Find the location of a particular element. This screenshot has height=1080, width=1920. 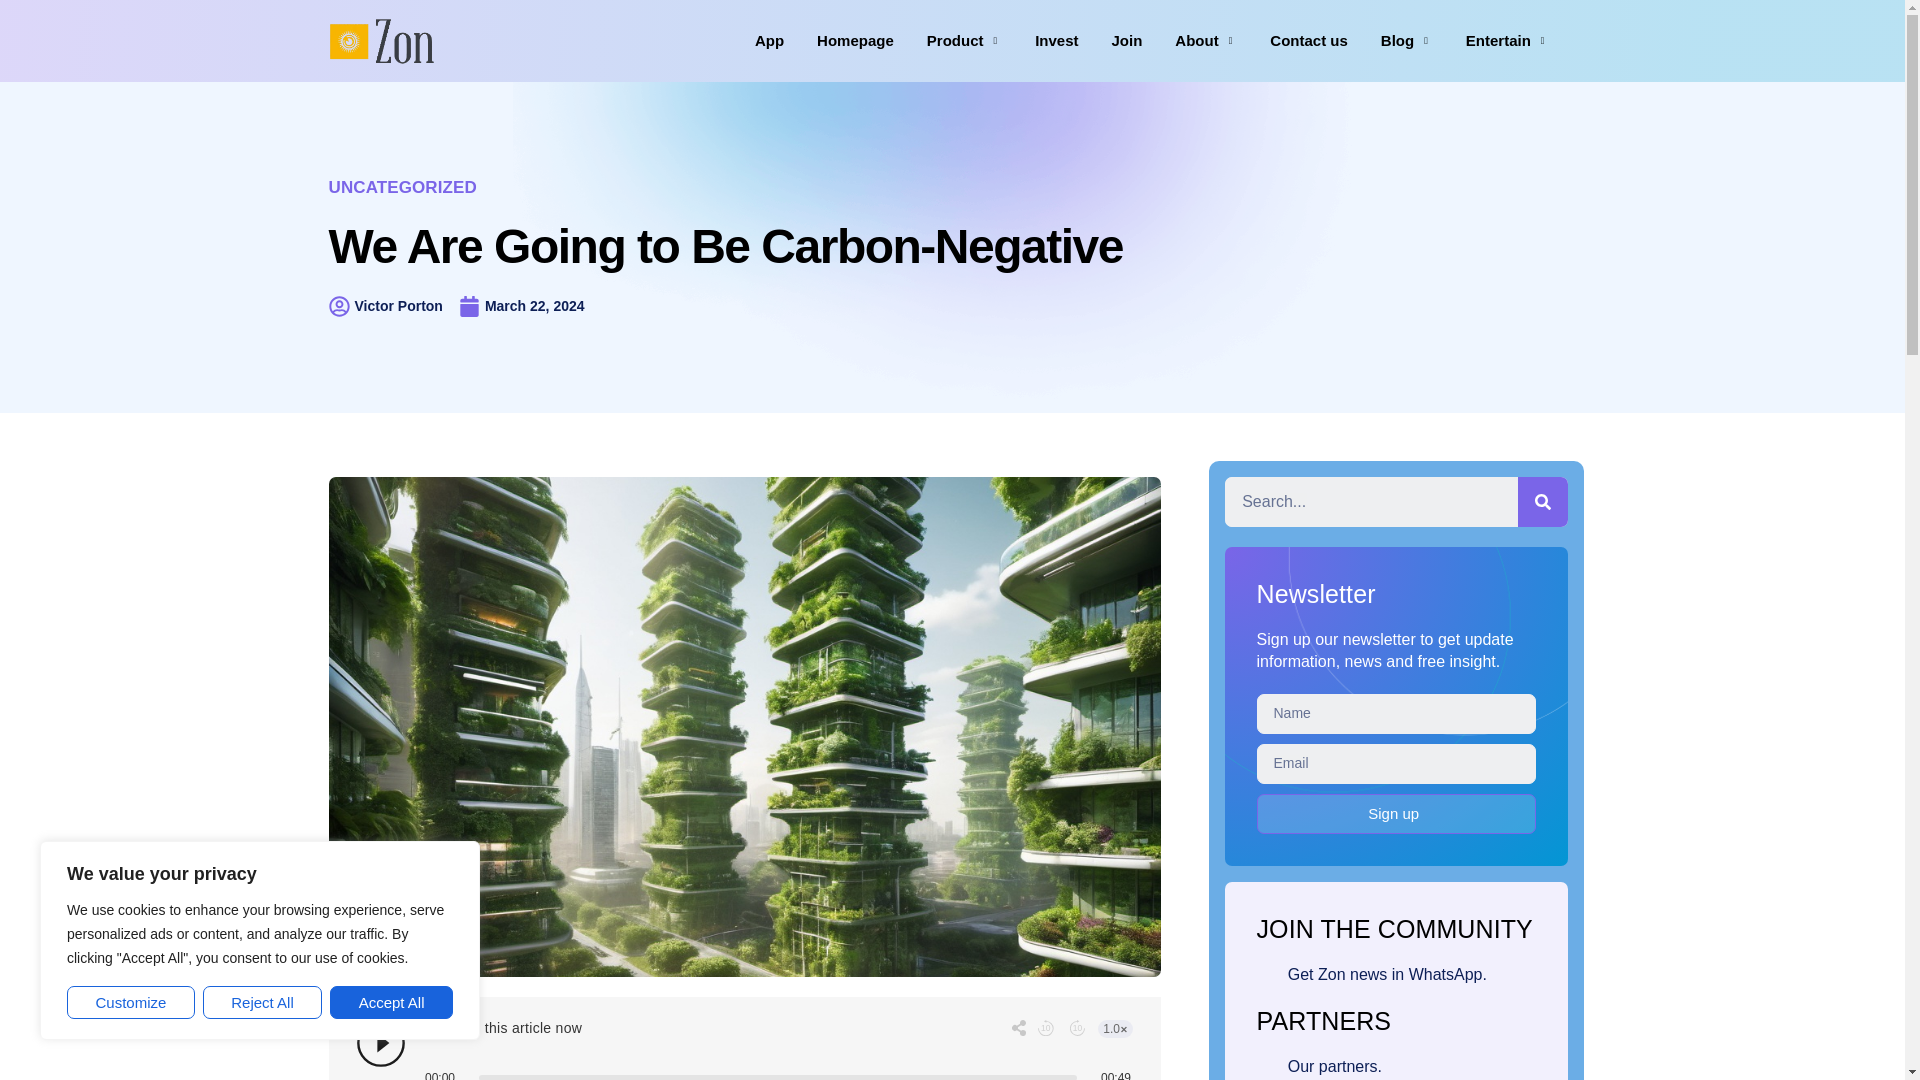

Trinity Audio Player is located at coordinates (744, 1046).